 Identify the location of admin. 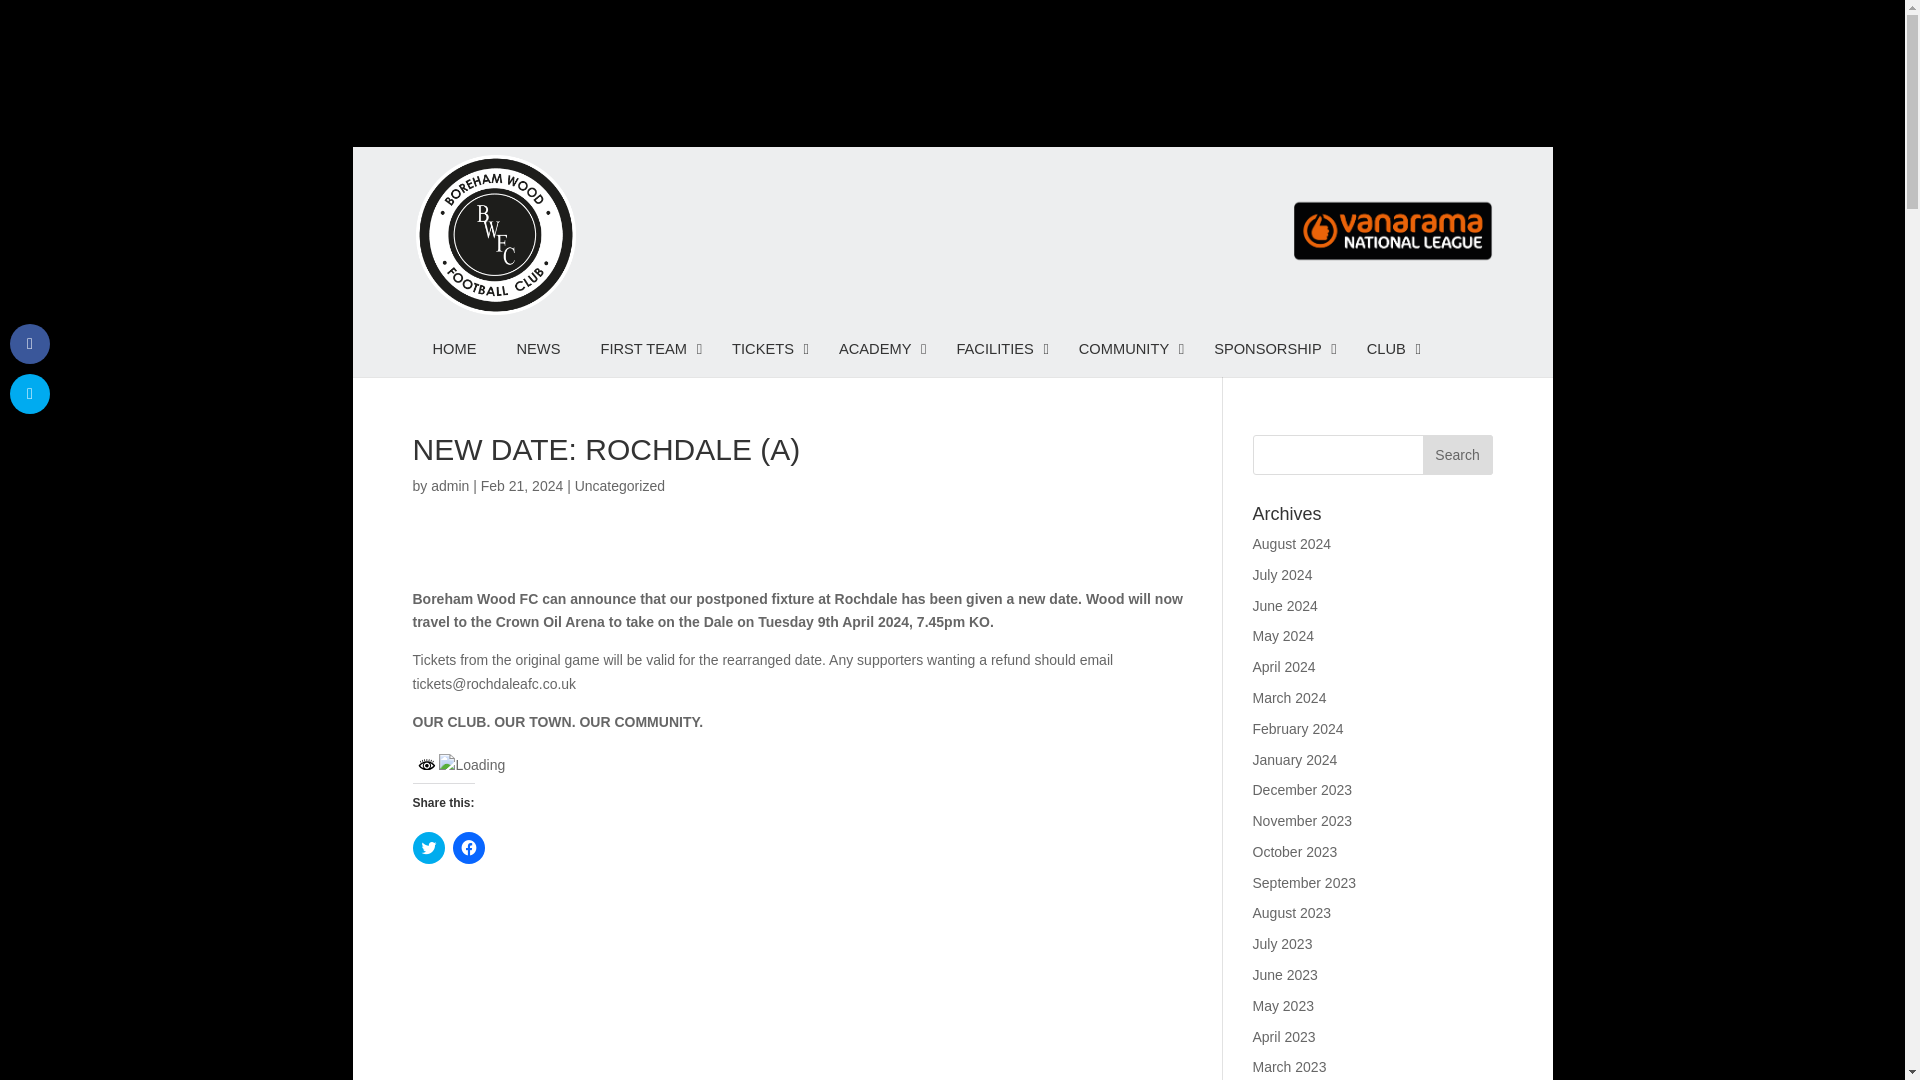
(449, 486).